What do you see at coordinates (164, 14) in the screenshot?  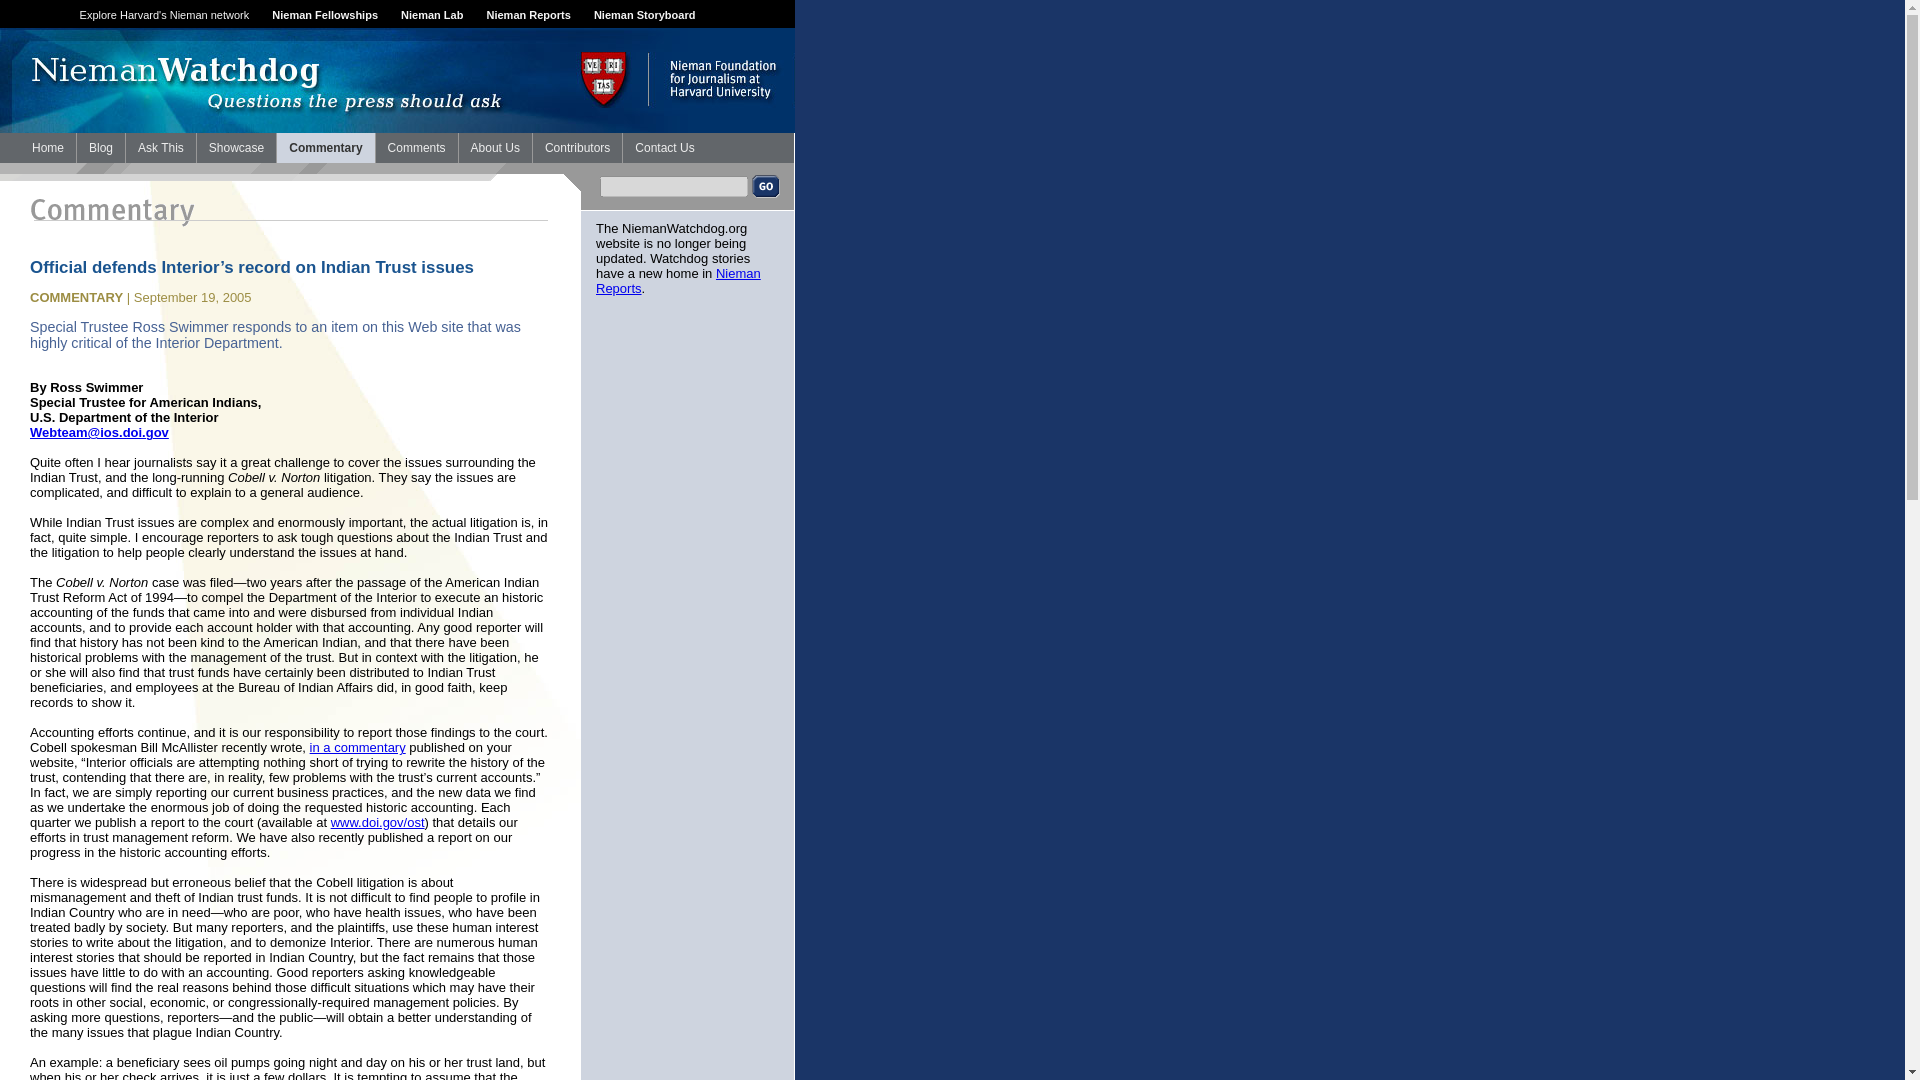 I see `Explore Harvard's Nieman network` at bounding box center [164, 14].